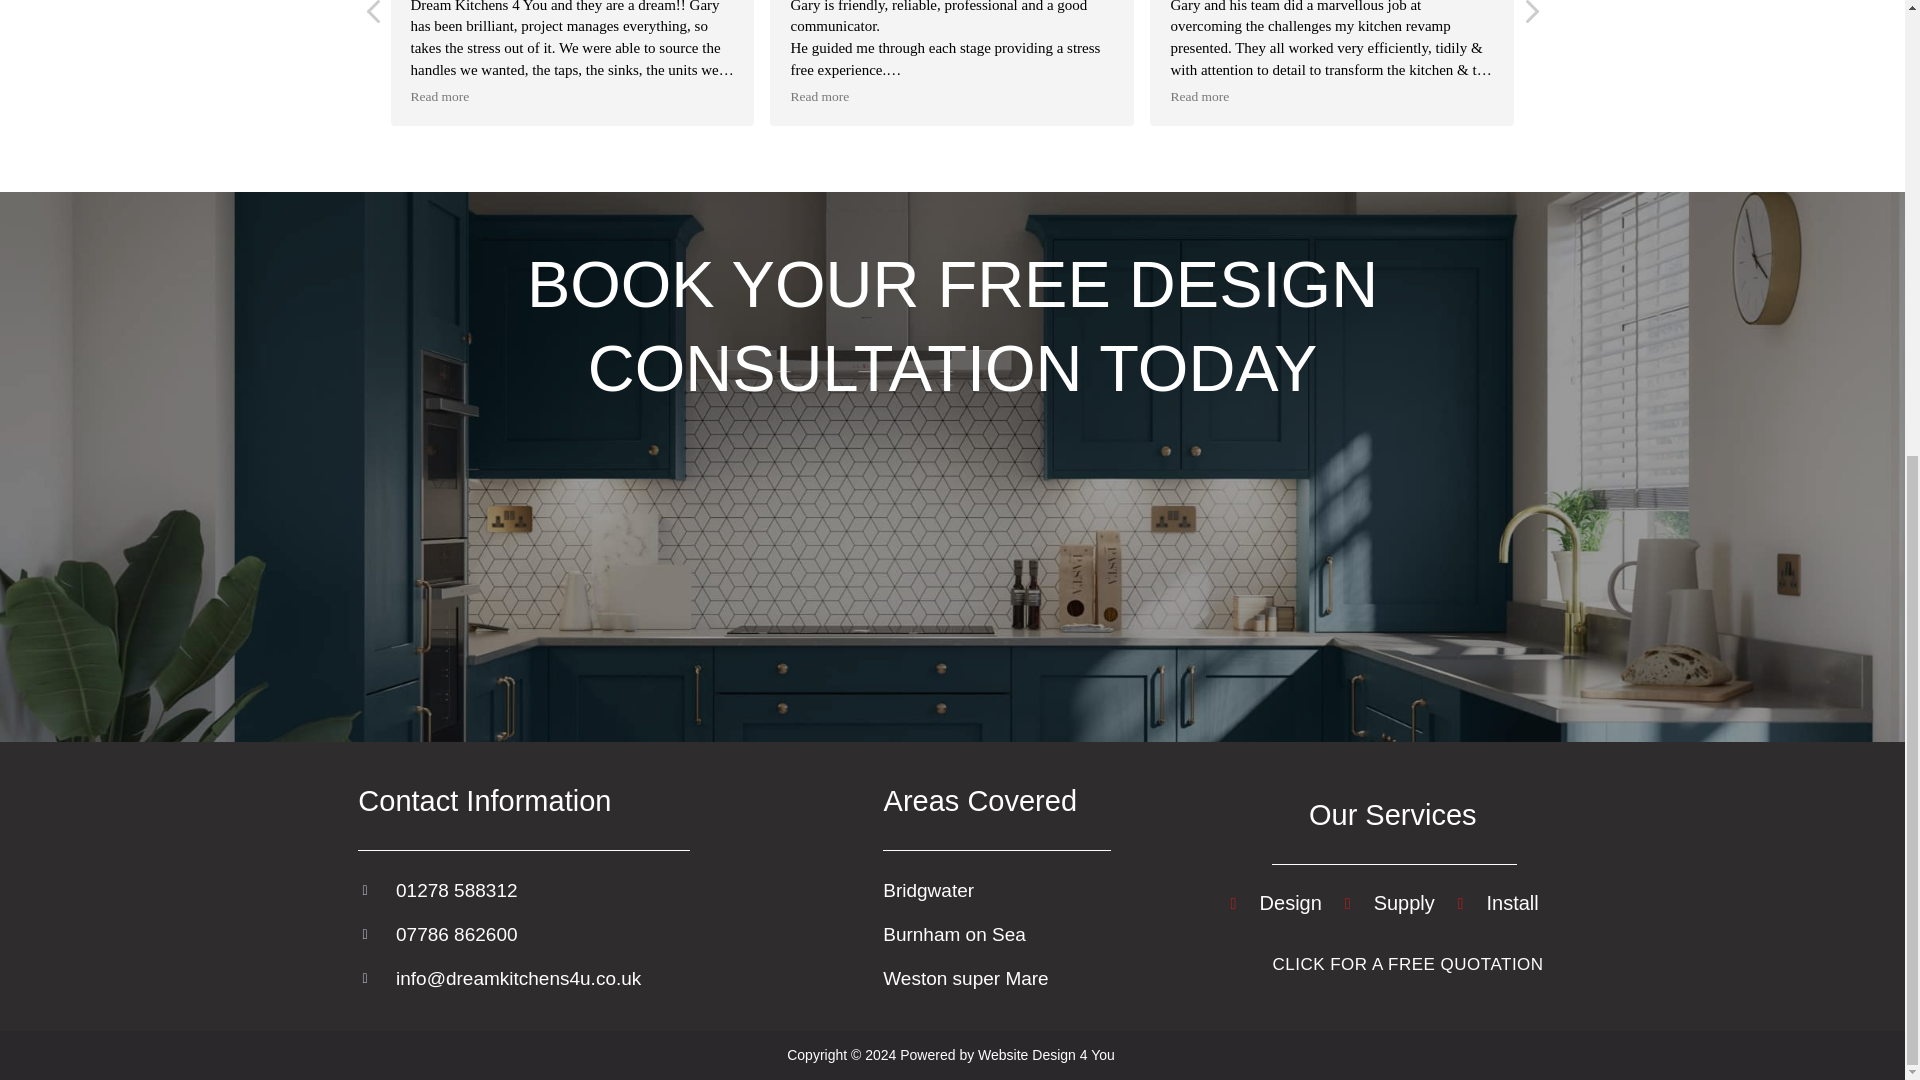  What do you see at coordinates (1407, 964) in the screenshot?
I see `CLICK FOR A FREE QUOTATION` at bounding box center [1407, 964].